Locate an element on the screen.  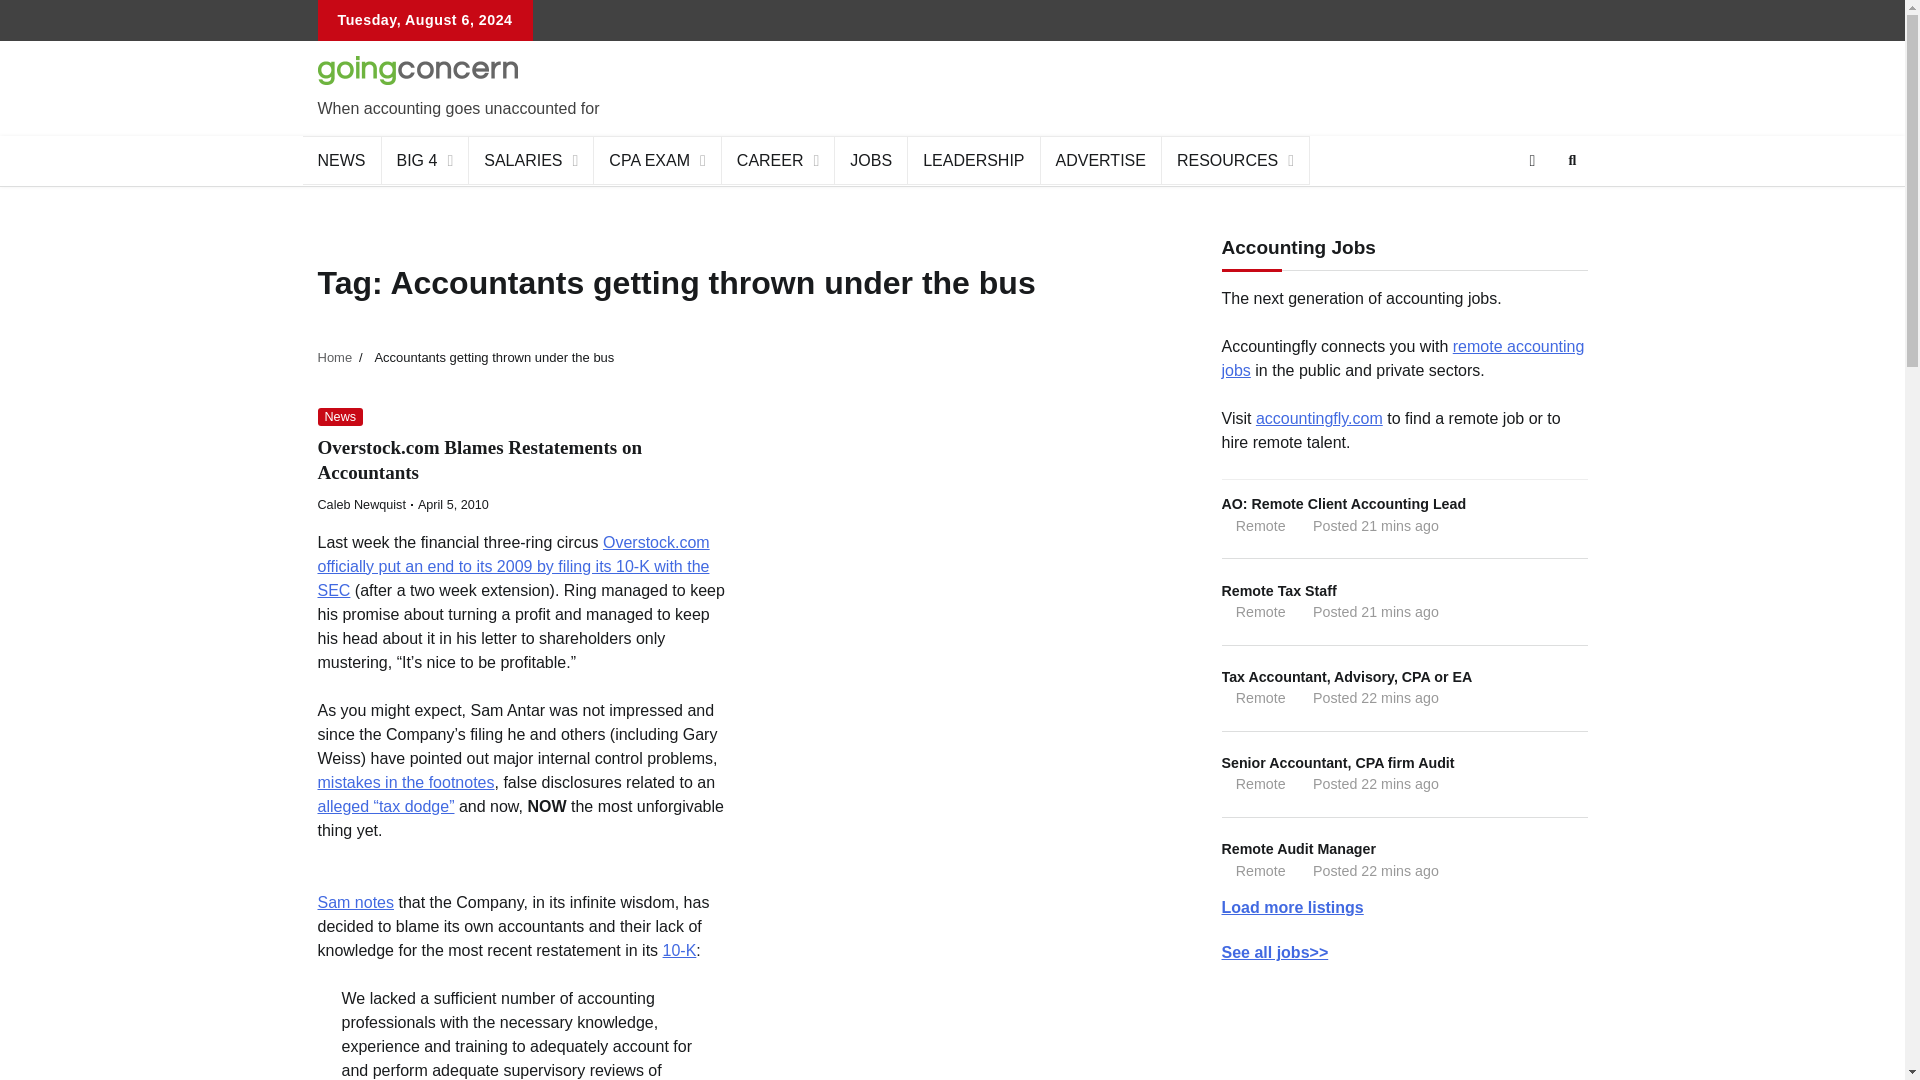
JOBS is located at coordinates (872, 160).